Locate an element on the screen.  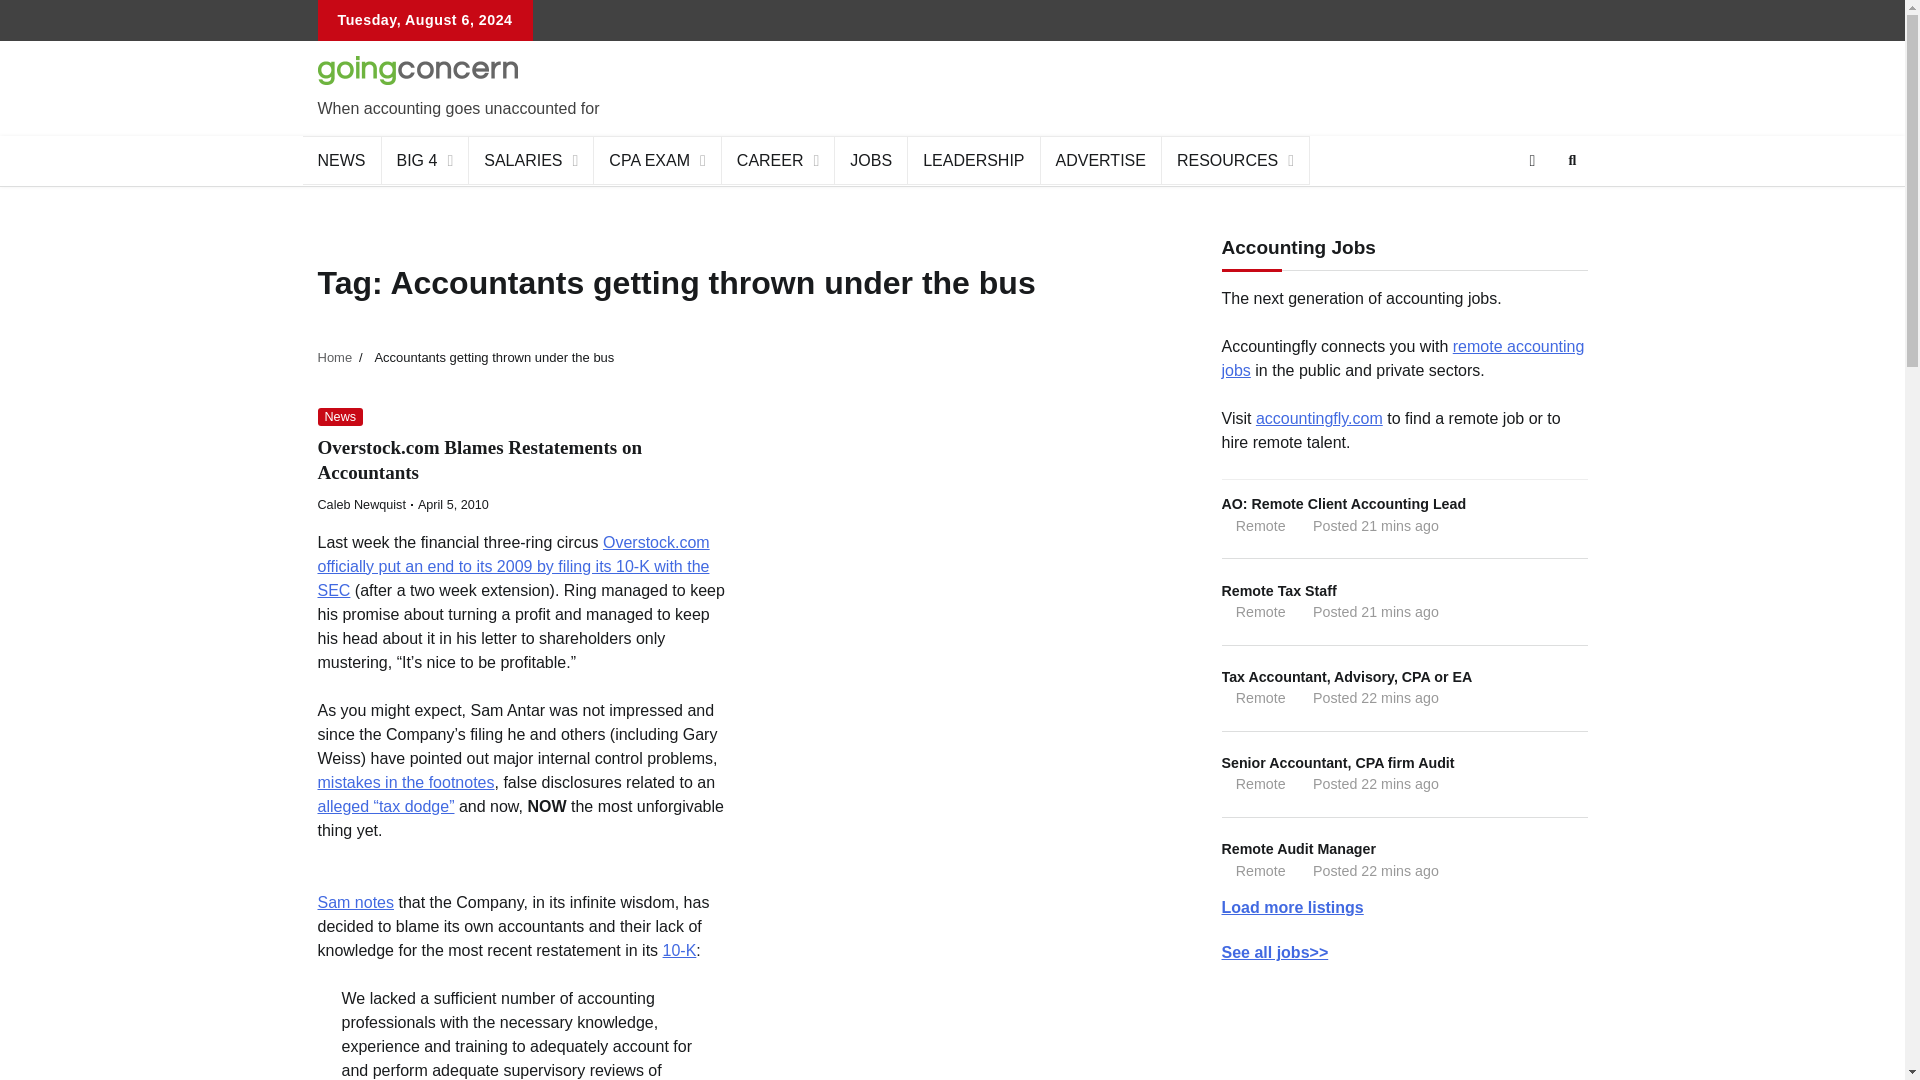
JOBS is located at coordinates (872, 160).